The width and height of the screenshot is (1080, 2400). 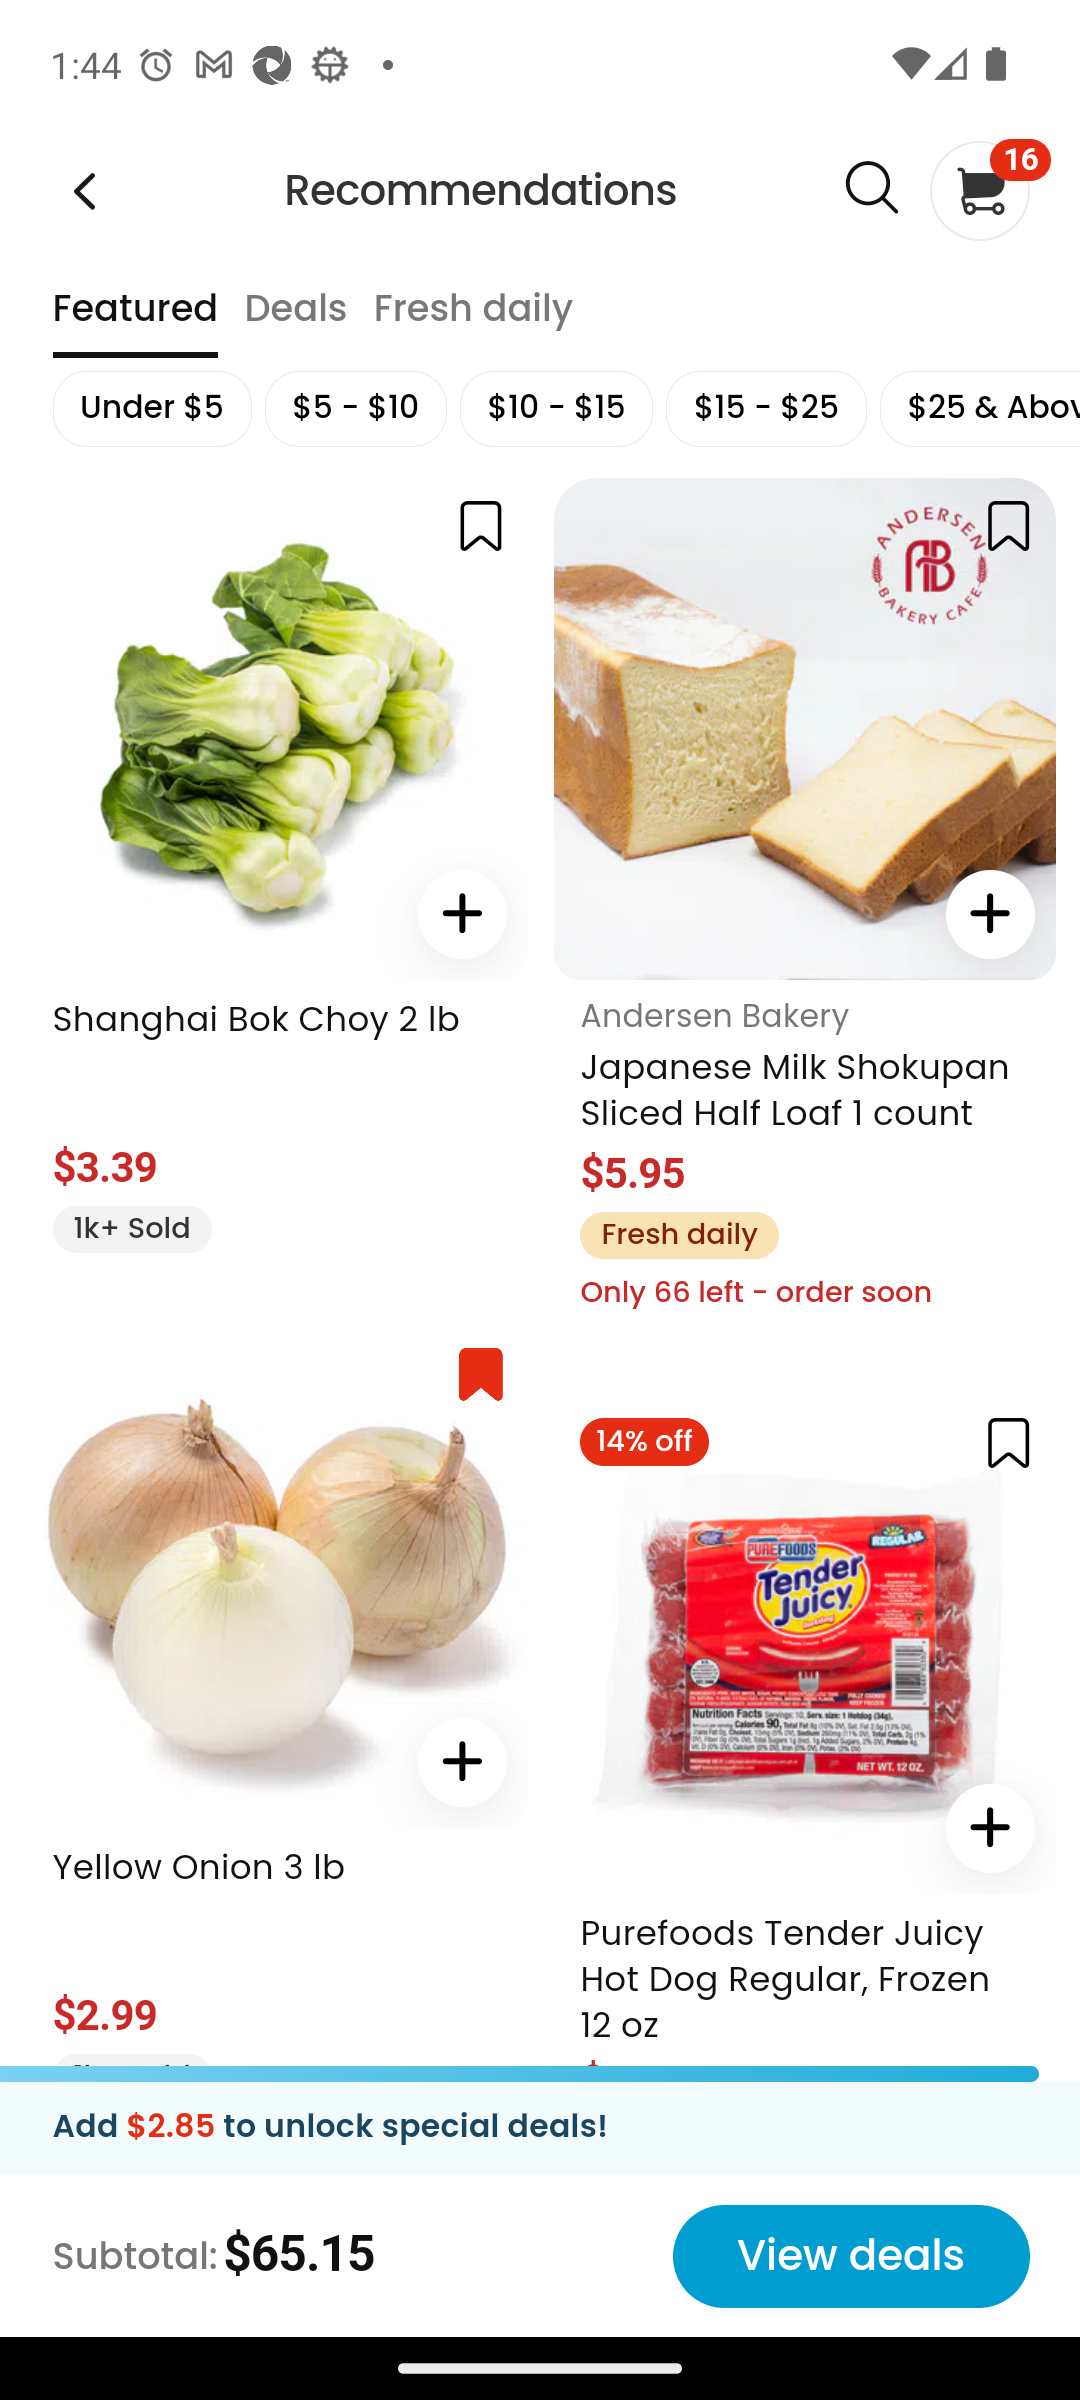 I want to click on , so click(x=990, y=1826).